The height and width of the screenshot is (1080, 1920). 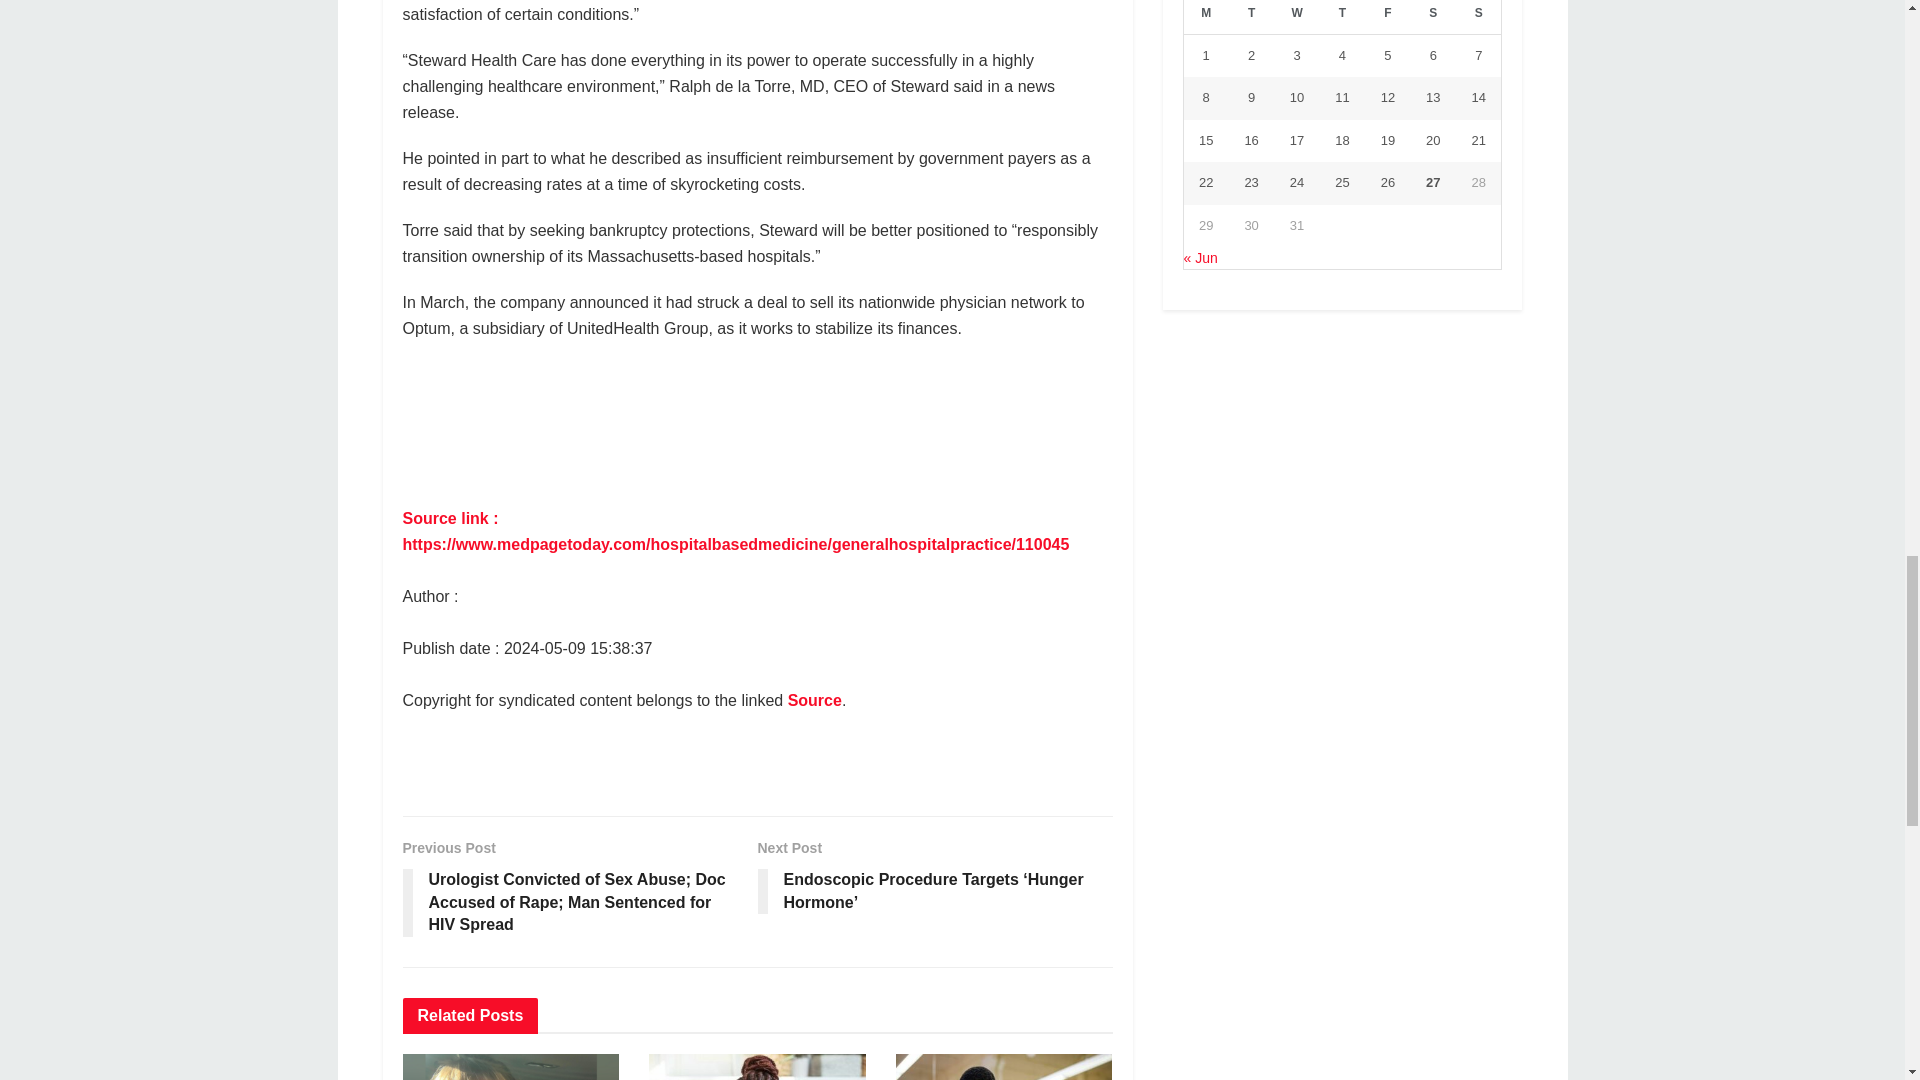 I want to click on Monday, so click(x=1206, y=17).